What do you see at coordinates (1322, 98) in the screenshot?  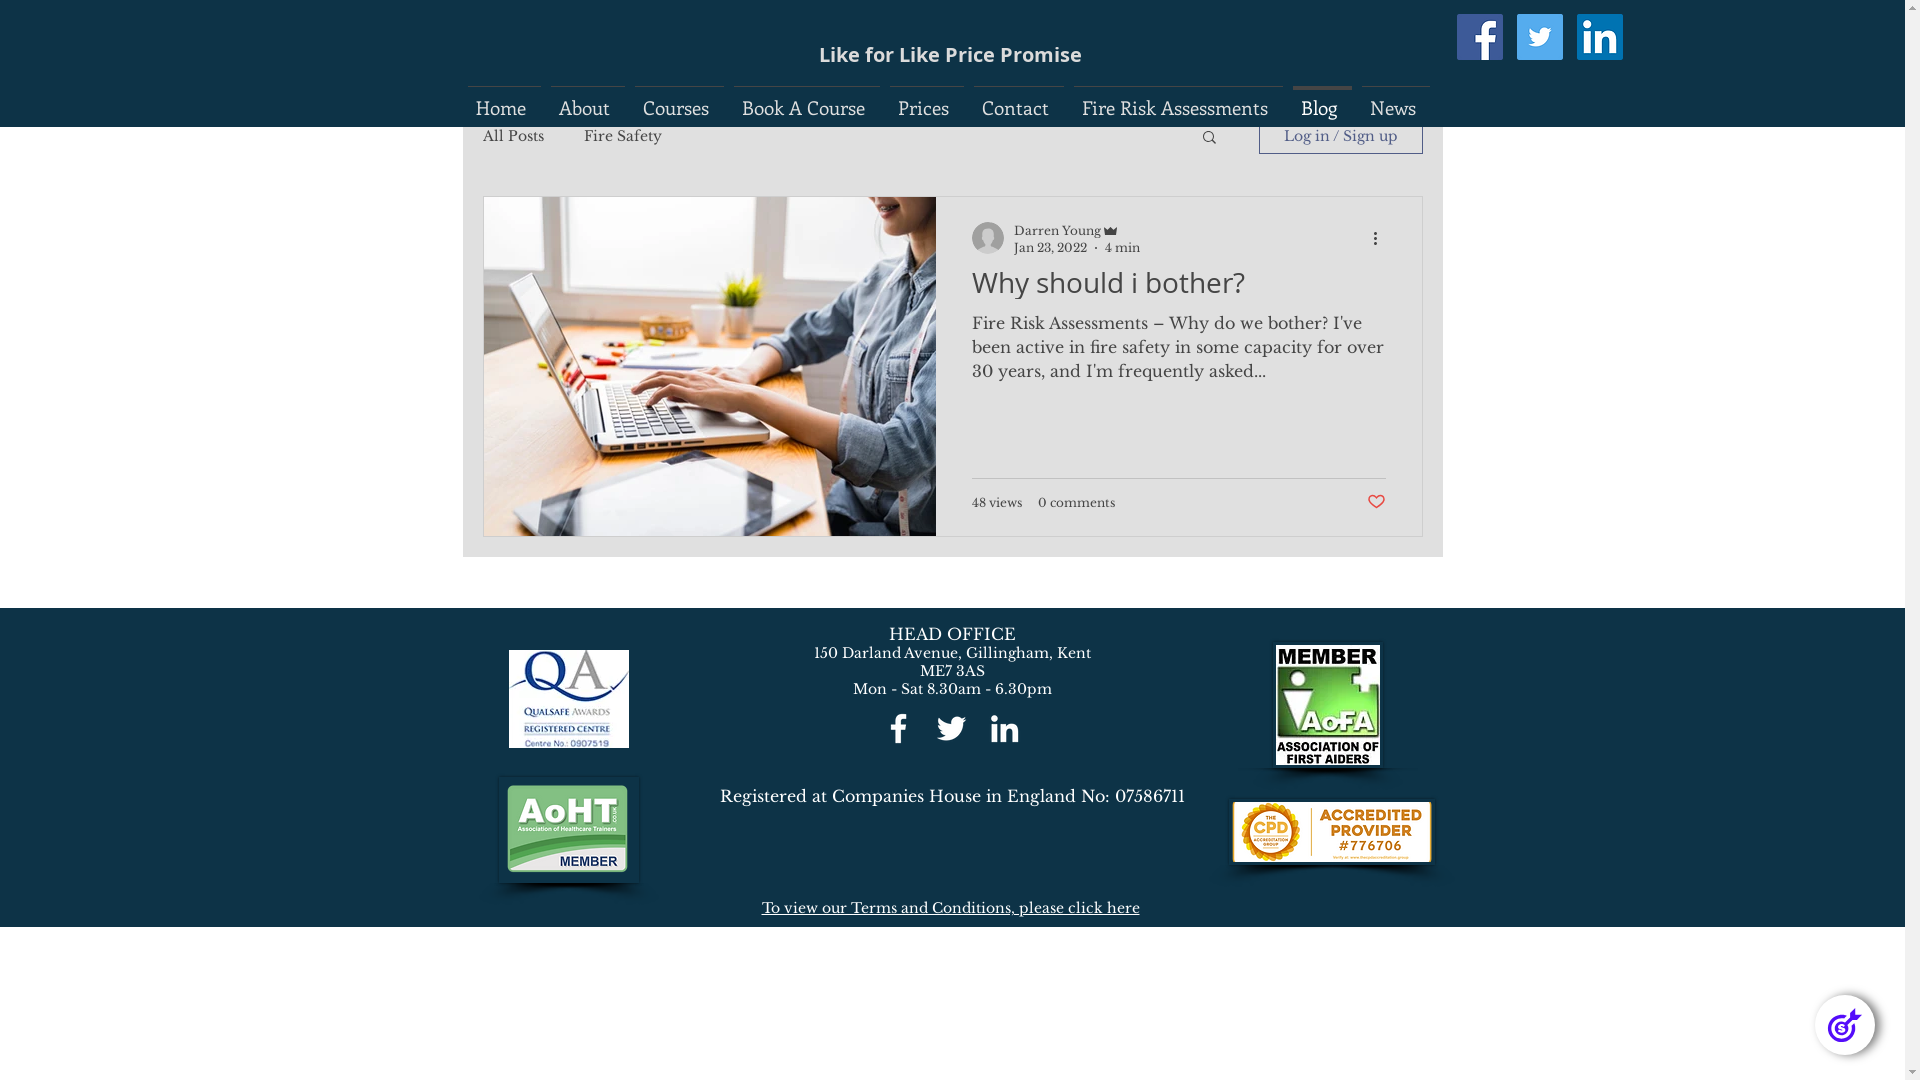 I see `Blog` at bounding box center [1322, 98].